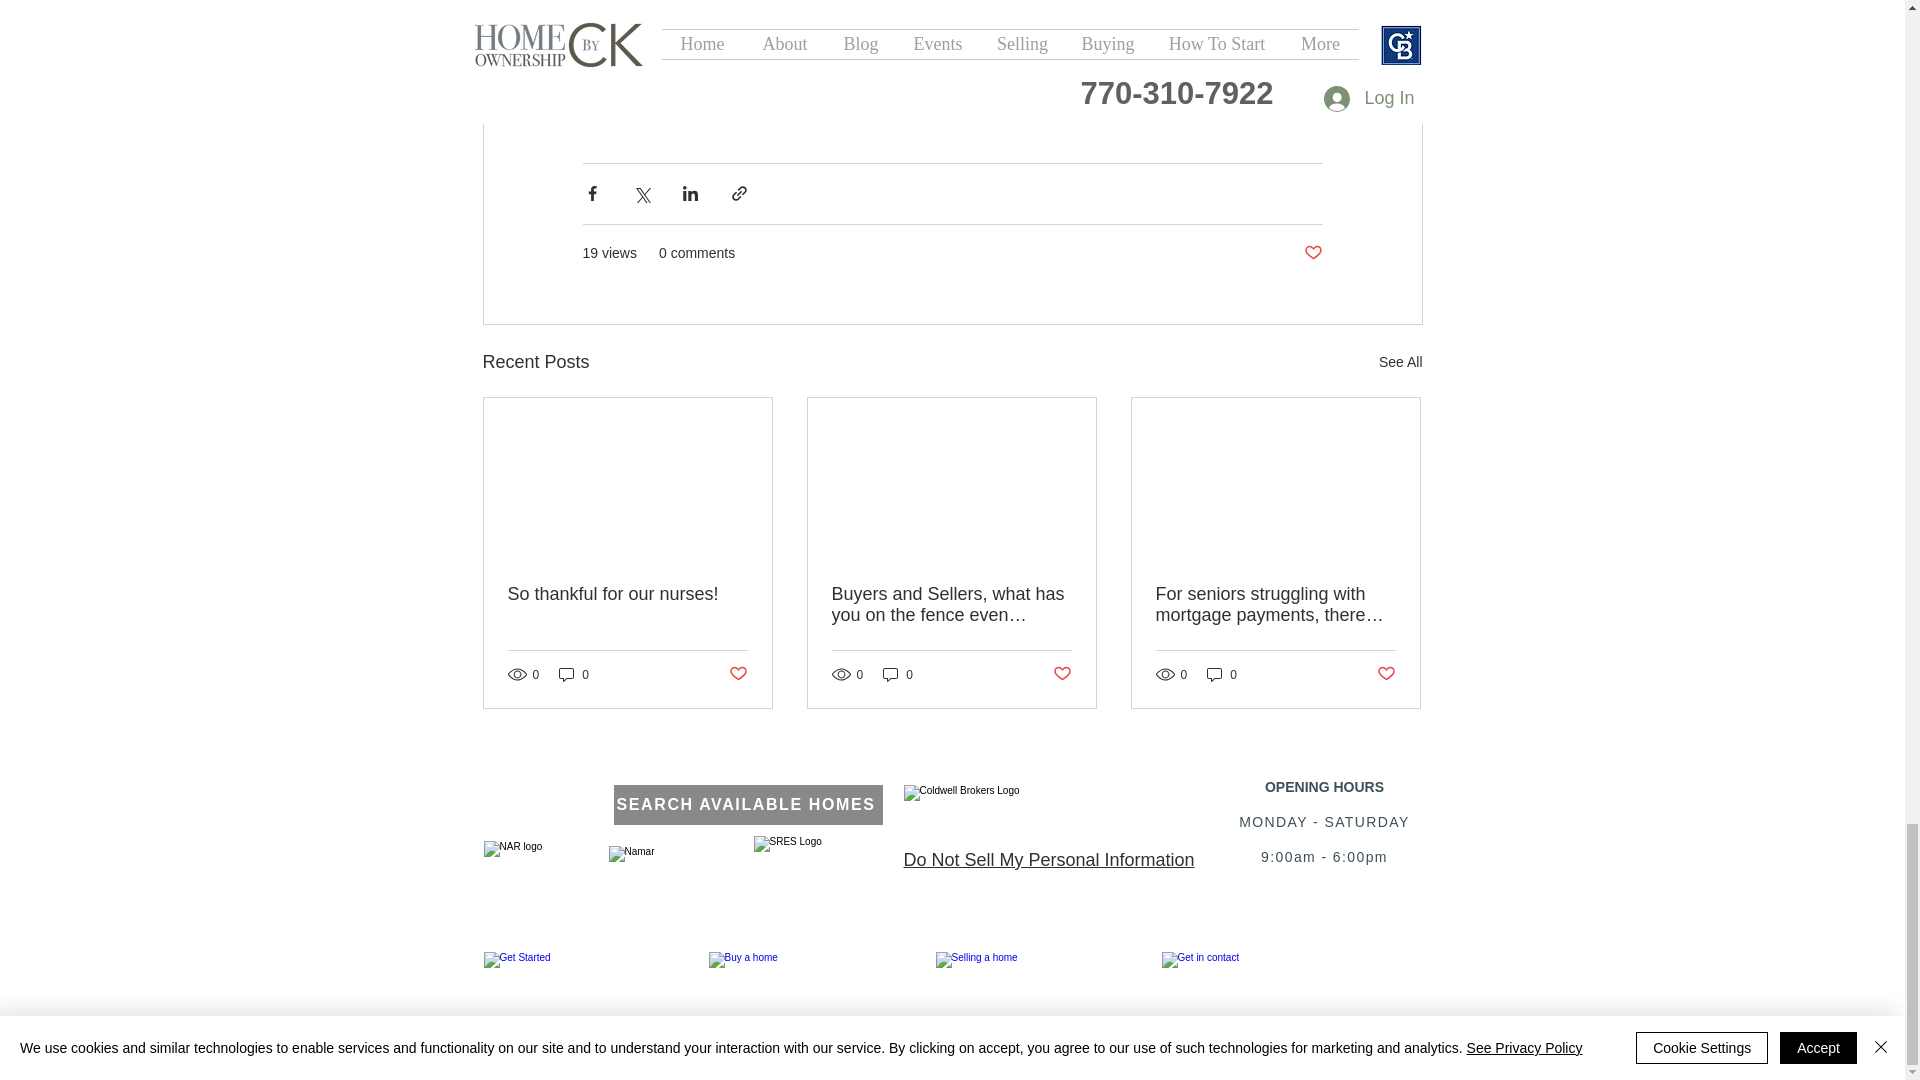 This screenshot has width=1920, height=1080. I want to click on Post not marked as liked, so click(736, 674).